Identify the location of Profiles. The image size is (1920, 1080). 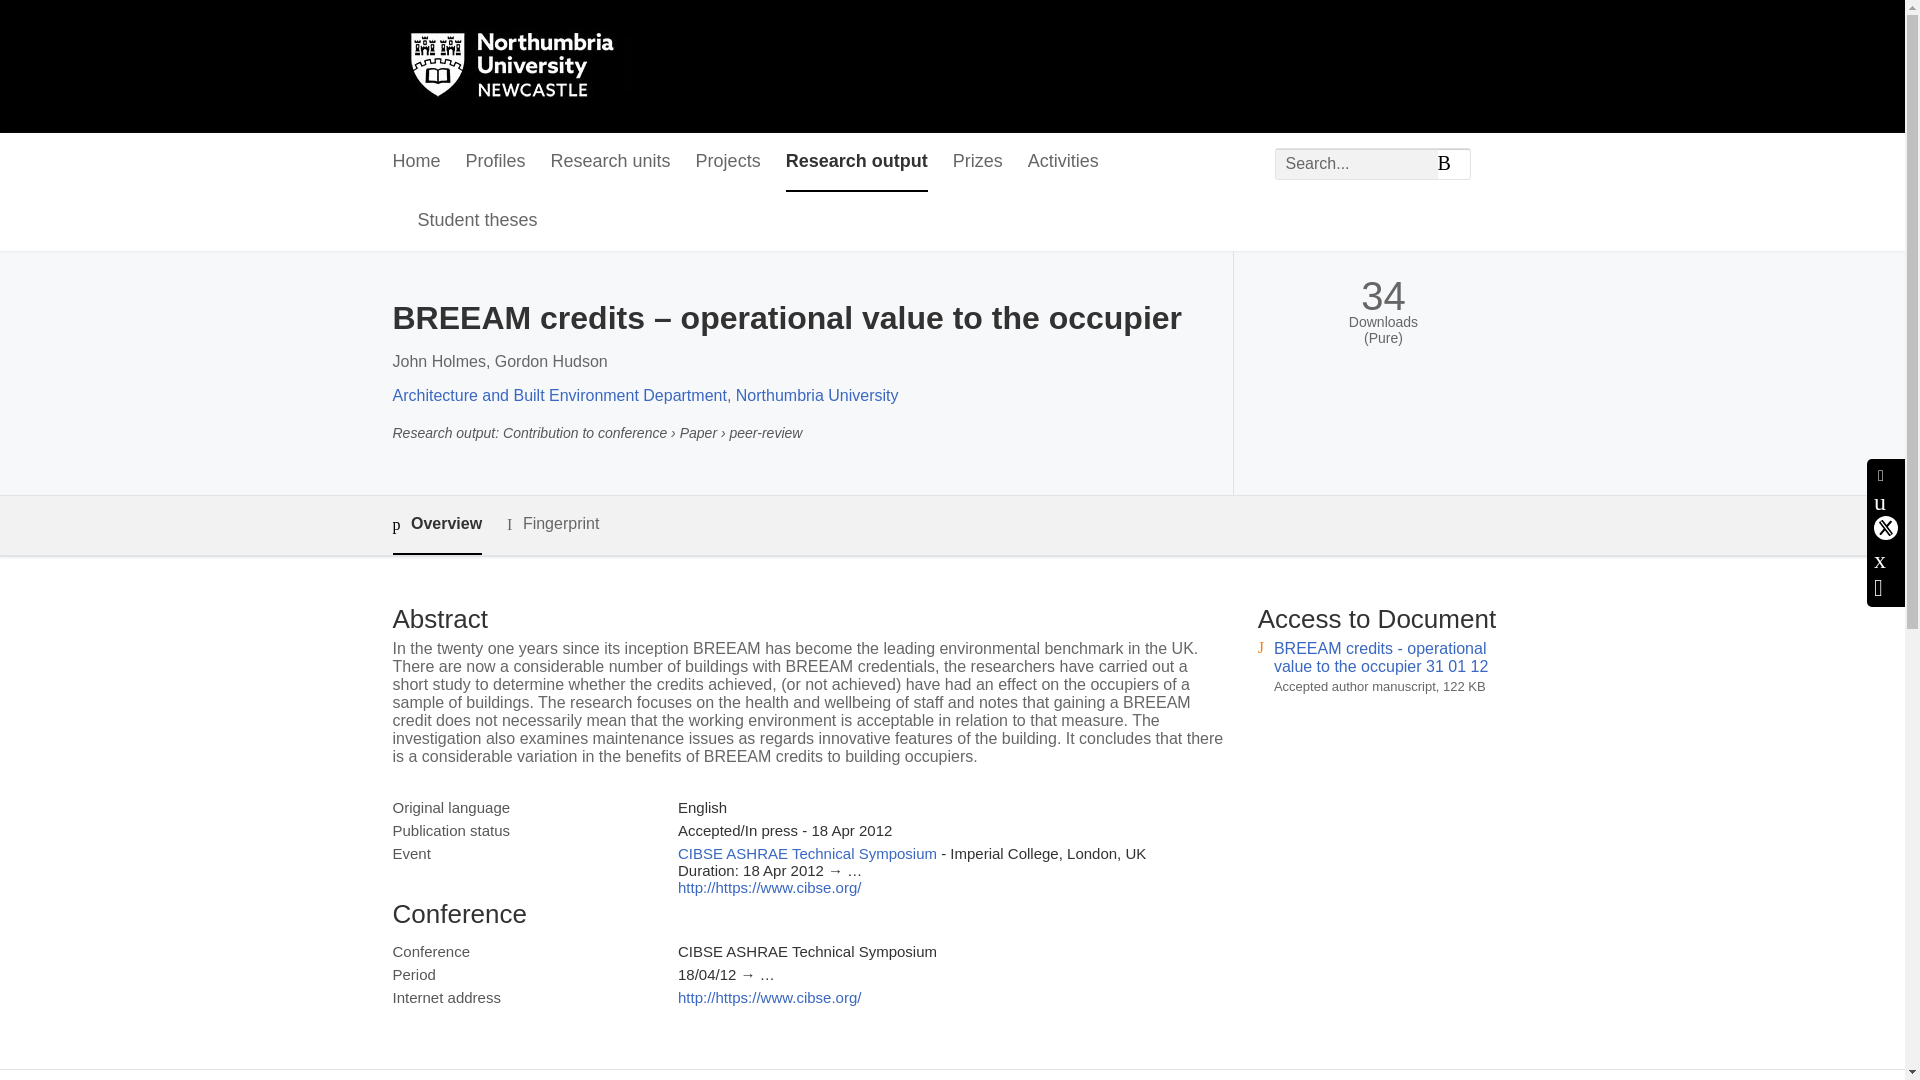
(496, 162).